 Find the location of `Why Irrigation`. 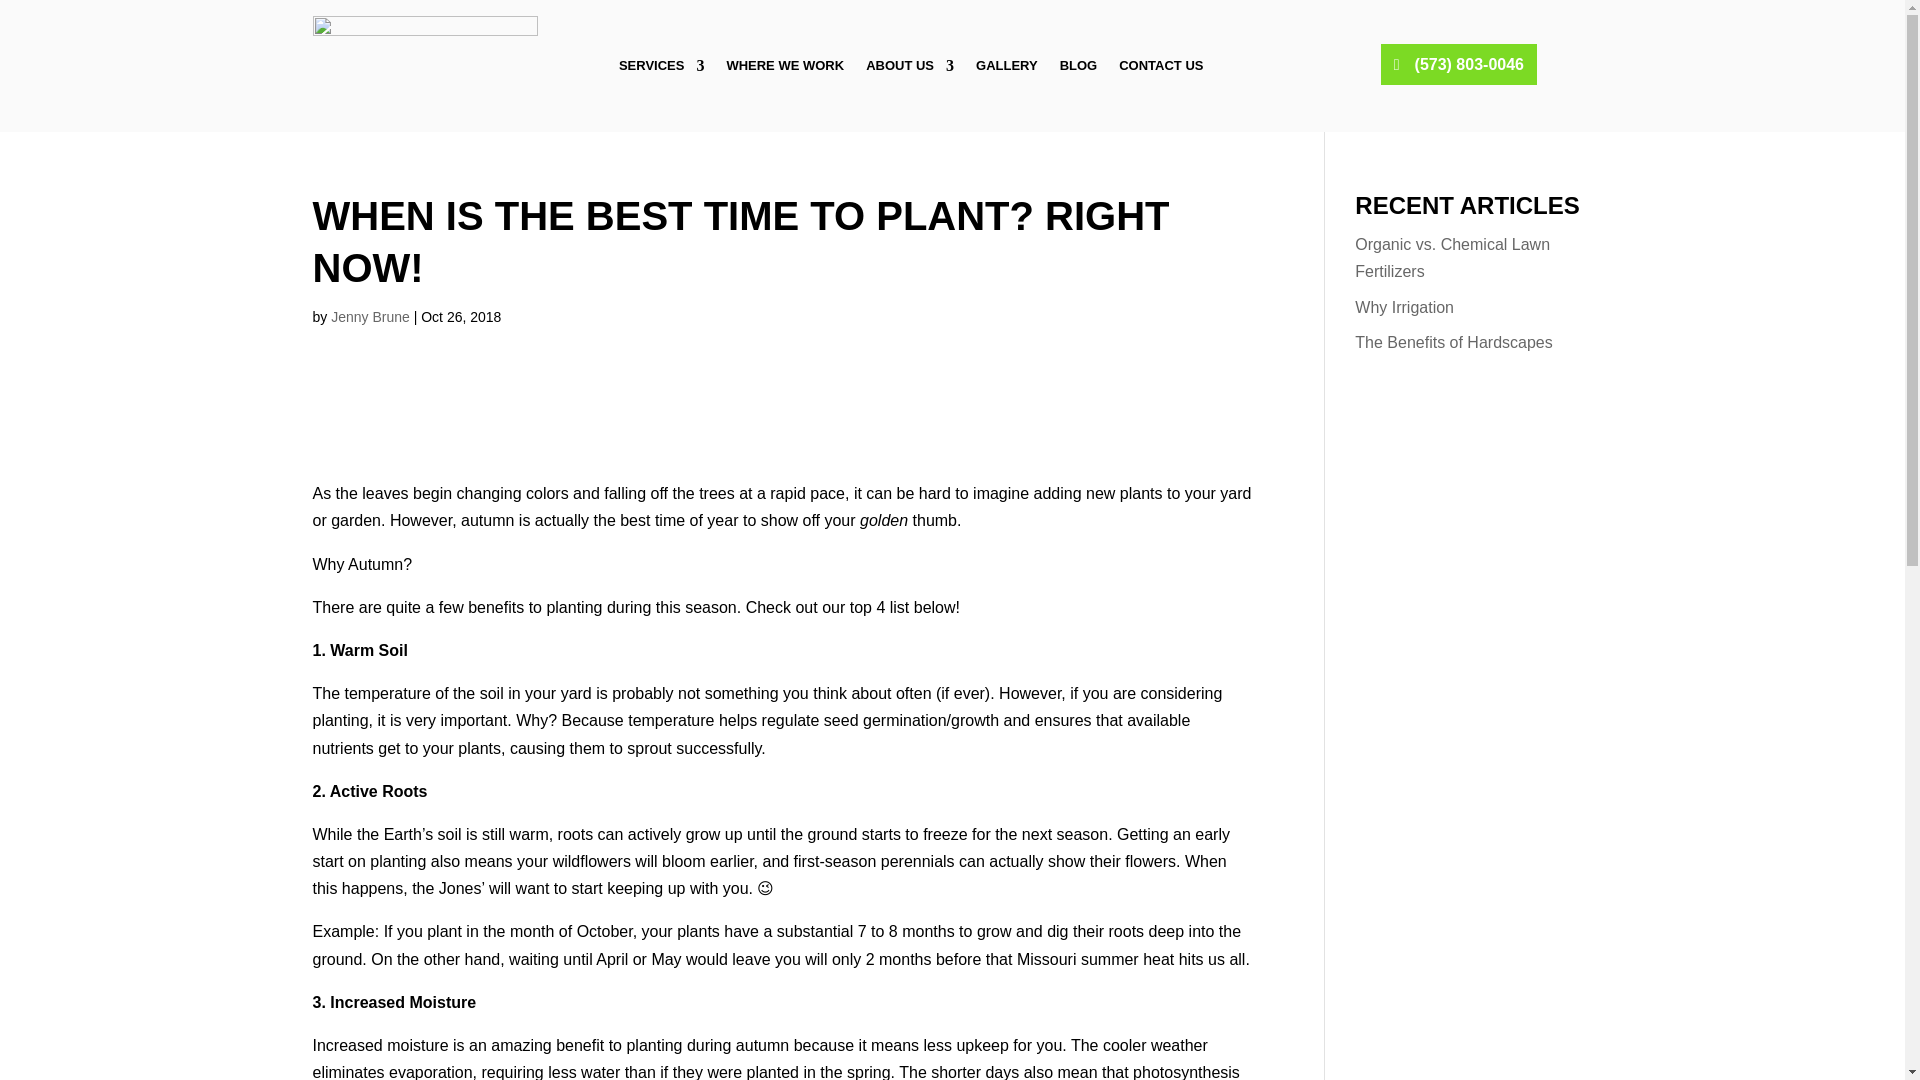

Why Irrigation is located at coordinates (1404, 308).